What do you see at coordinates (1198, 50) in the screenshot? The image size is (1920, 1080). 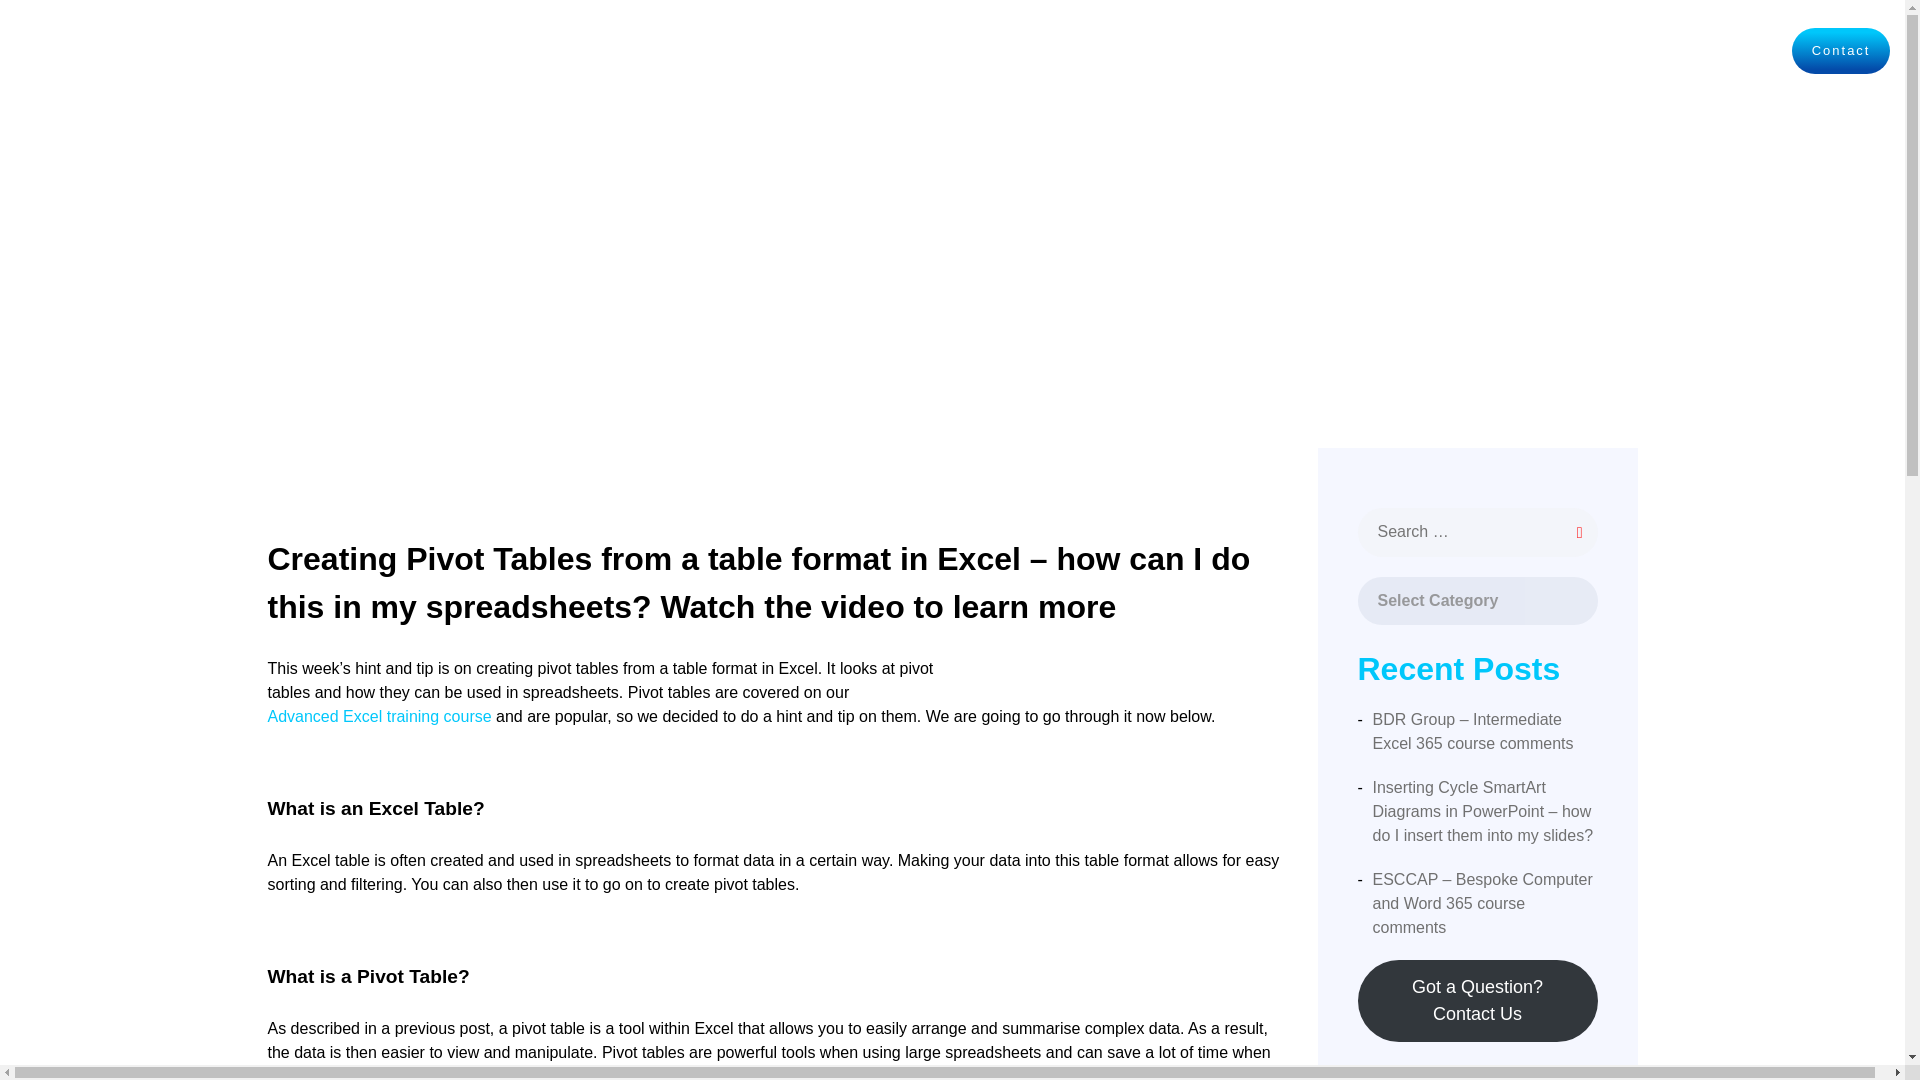 I see `Onsite Courses` at bounding box center [1198, 50].